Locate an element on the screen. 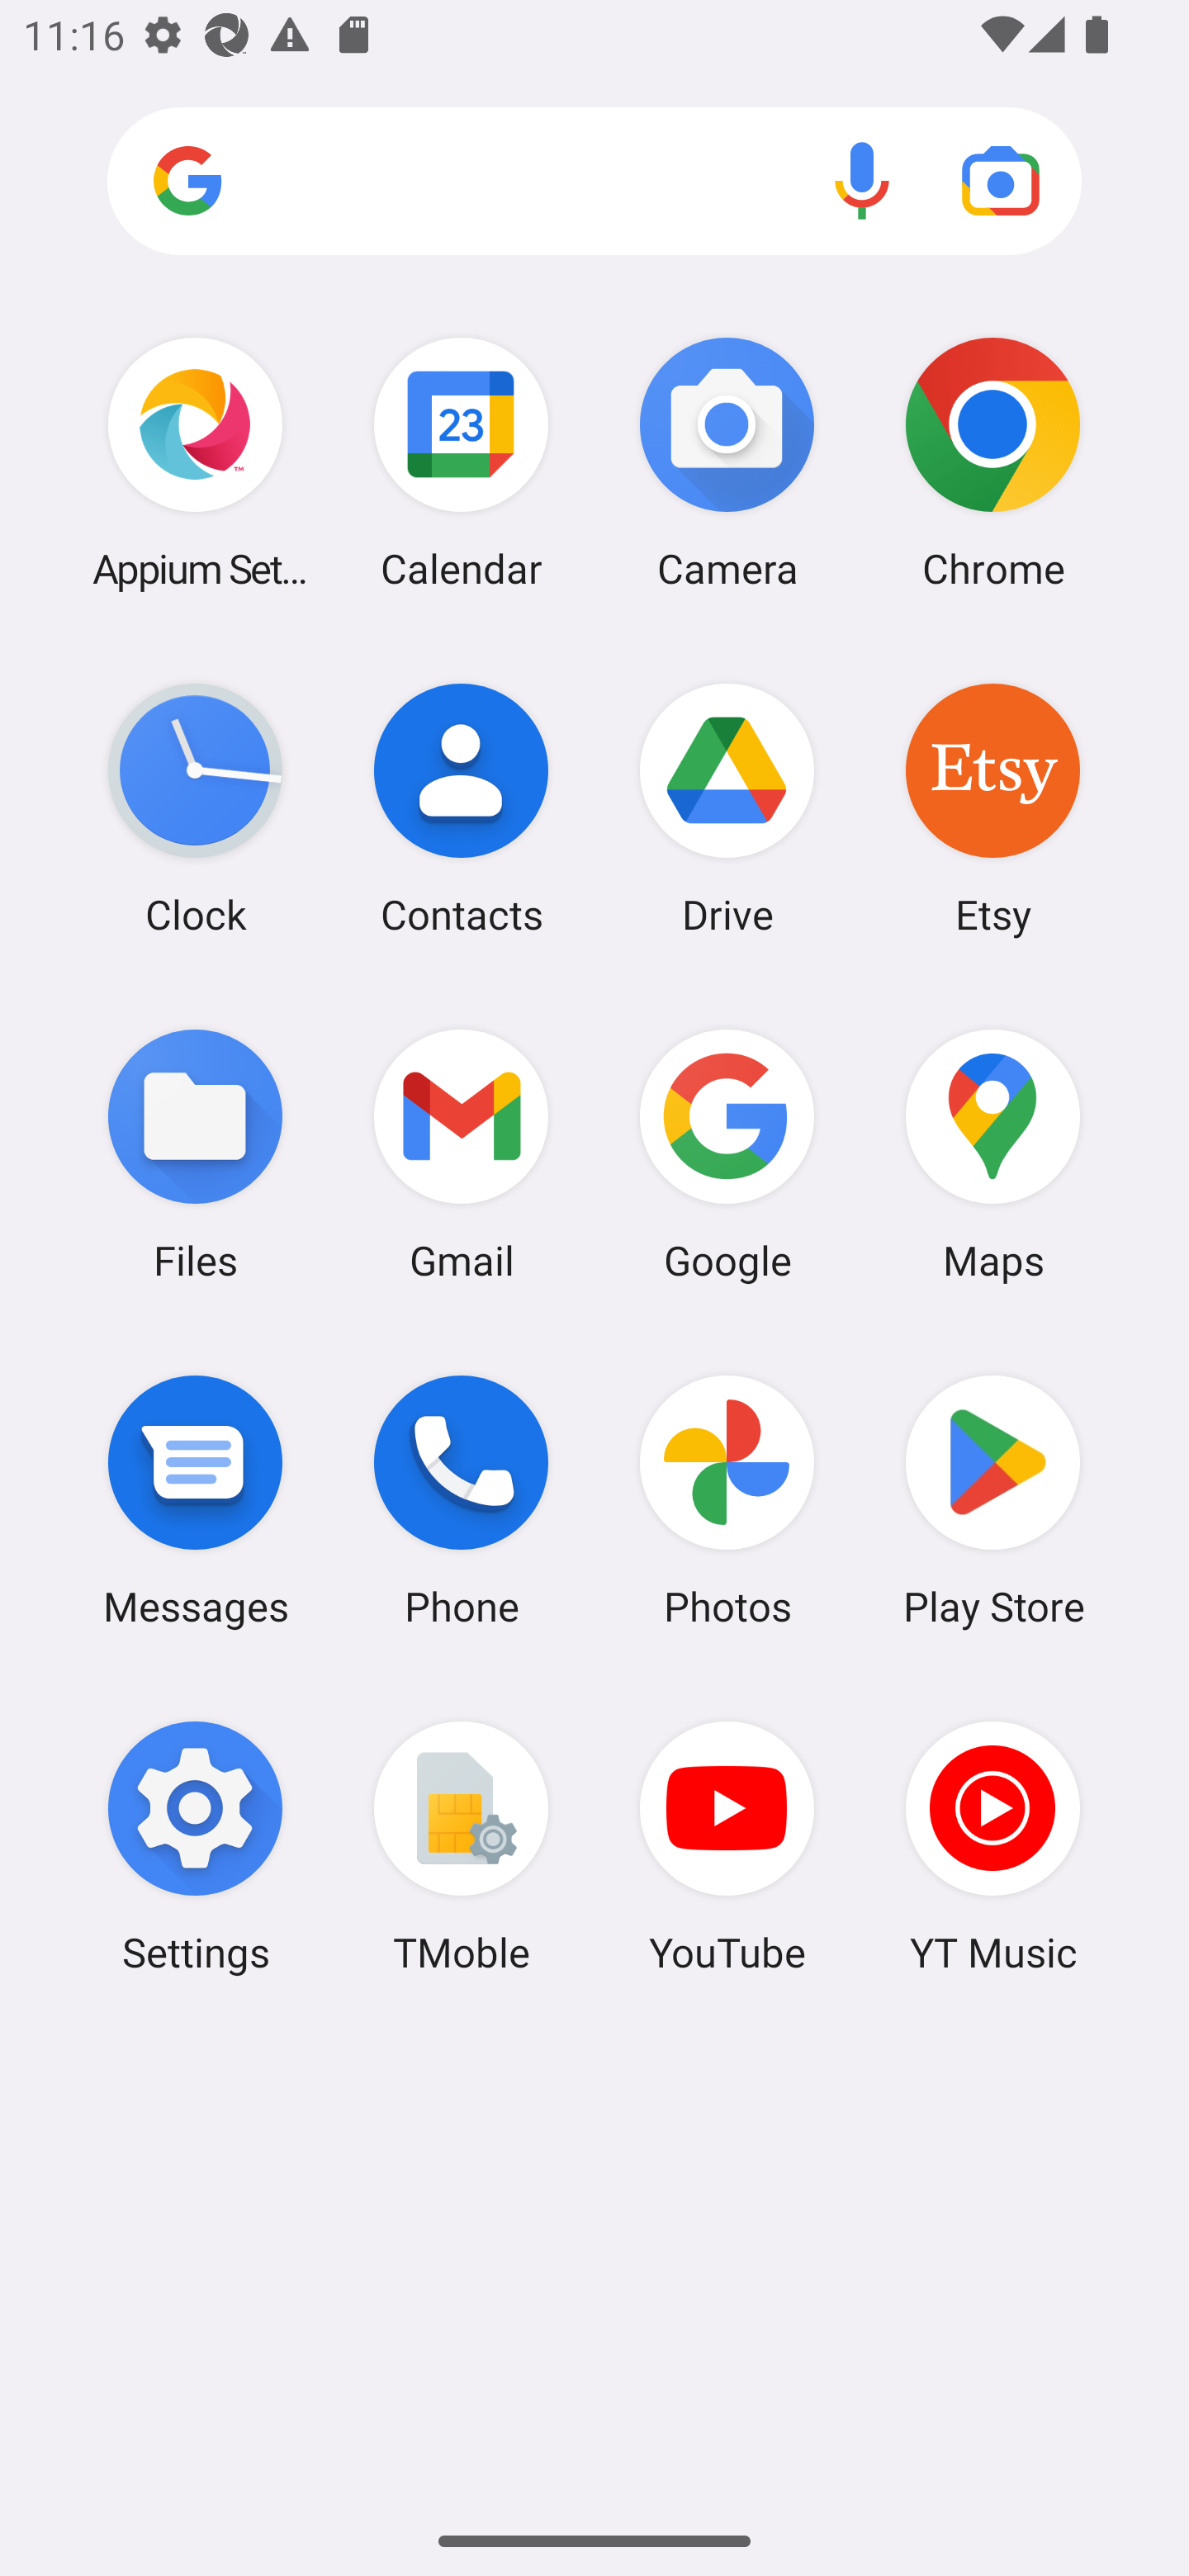 This screenshot has height=2576, width=1189. TMoble is located at coordinates (461, 1847).